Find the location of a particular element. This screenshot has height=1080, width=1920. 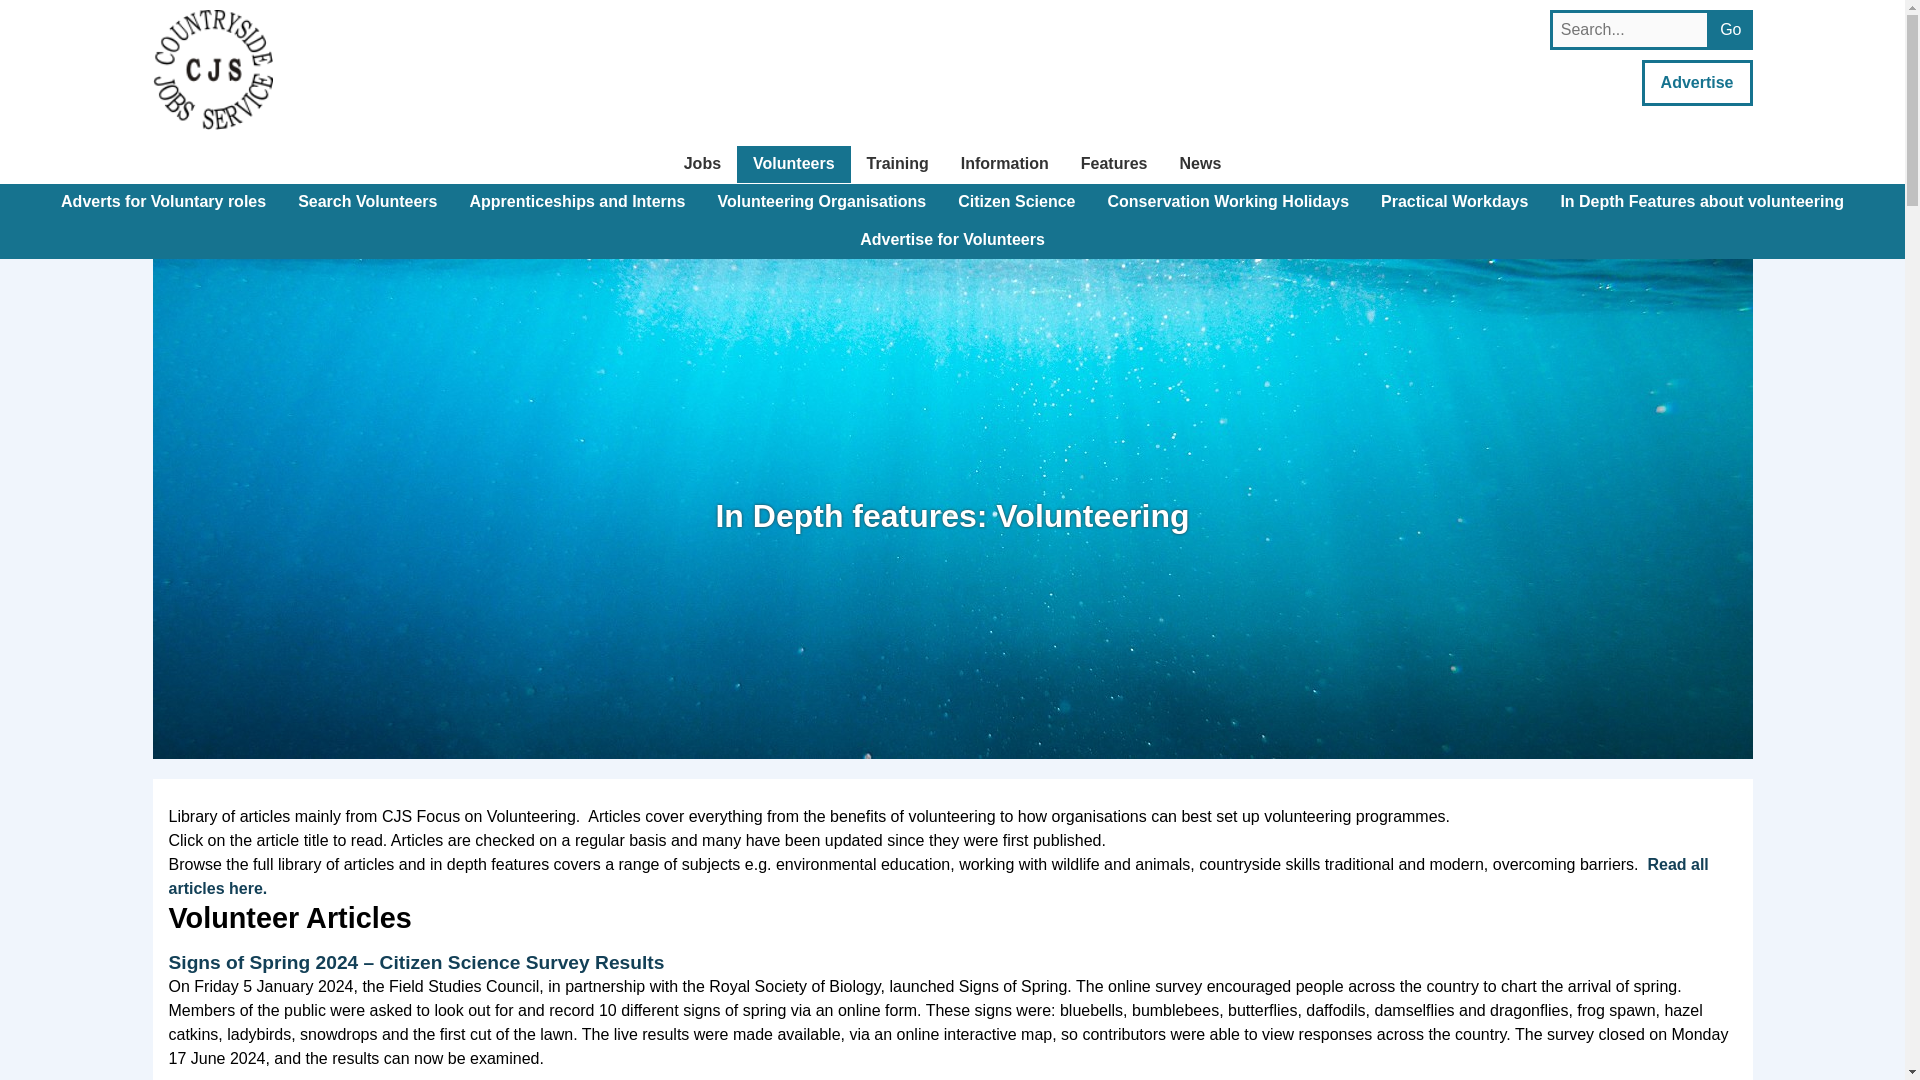

Countryside Jobs Service is located at coordinates (212, 69).